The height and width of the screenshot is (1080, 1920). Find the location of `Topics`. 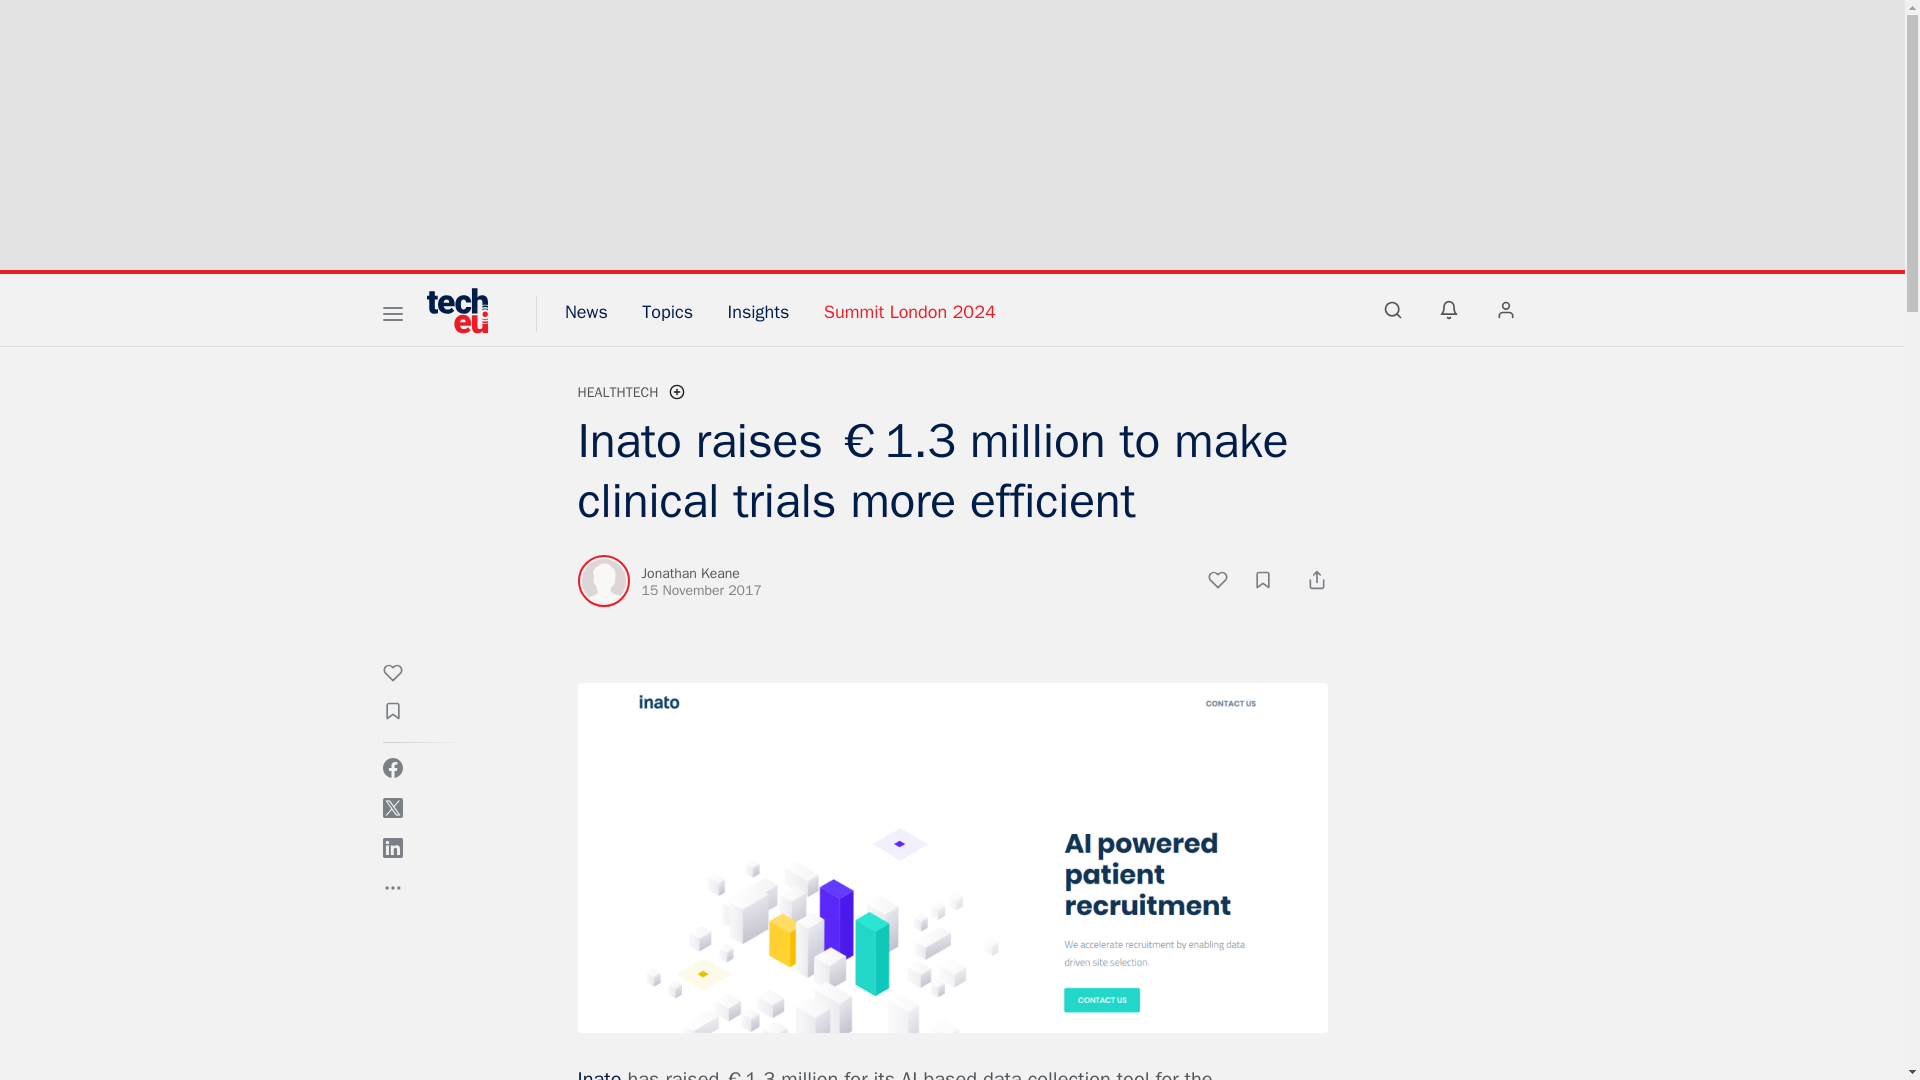

Topics is located at coordinates (667, 312).